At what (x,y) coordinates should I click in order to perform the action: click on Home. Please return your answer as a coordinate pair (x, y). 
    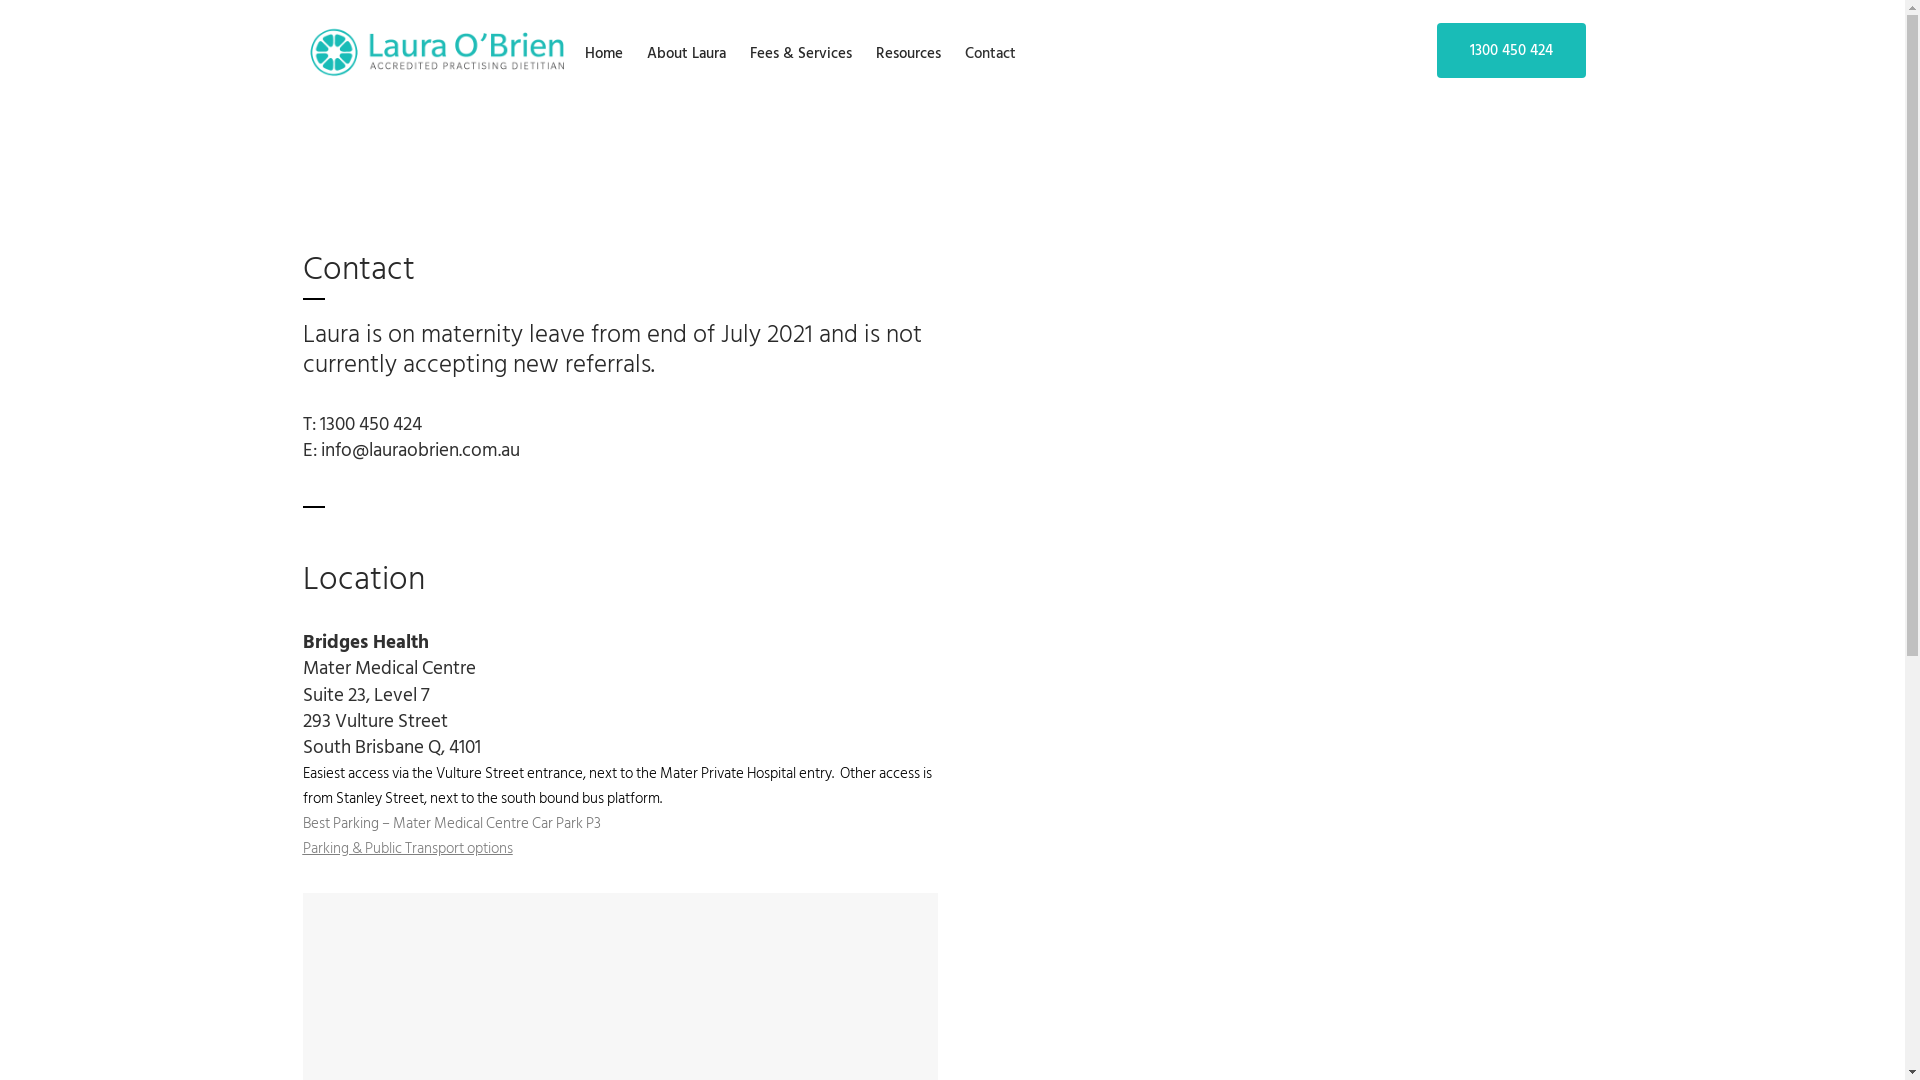
    Looking at the image, I should click on (603, 54).